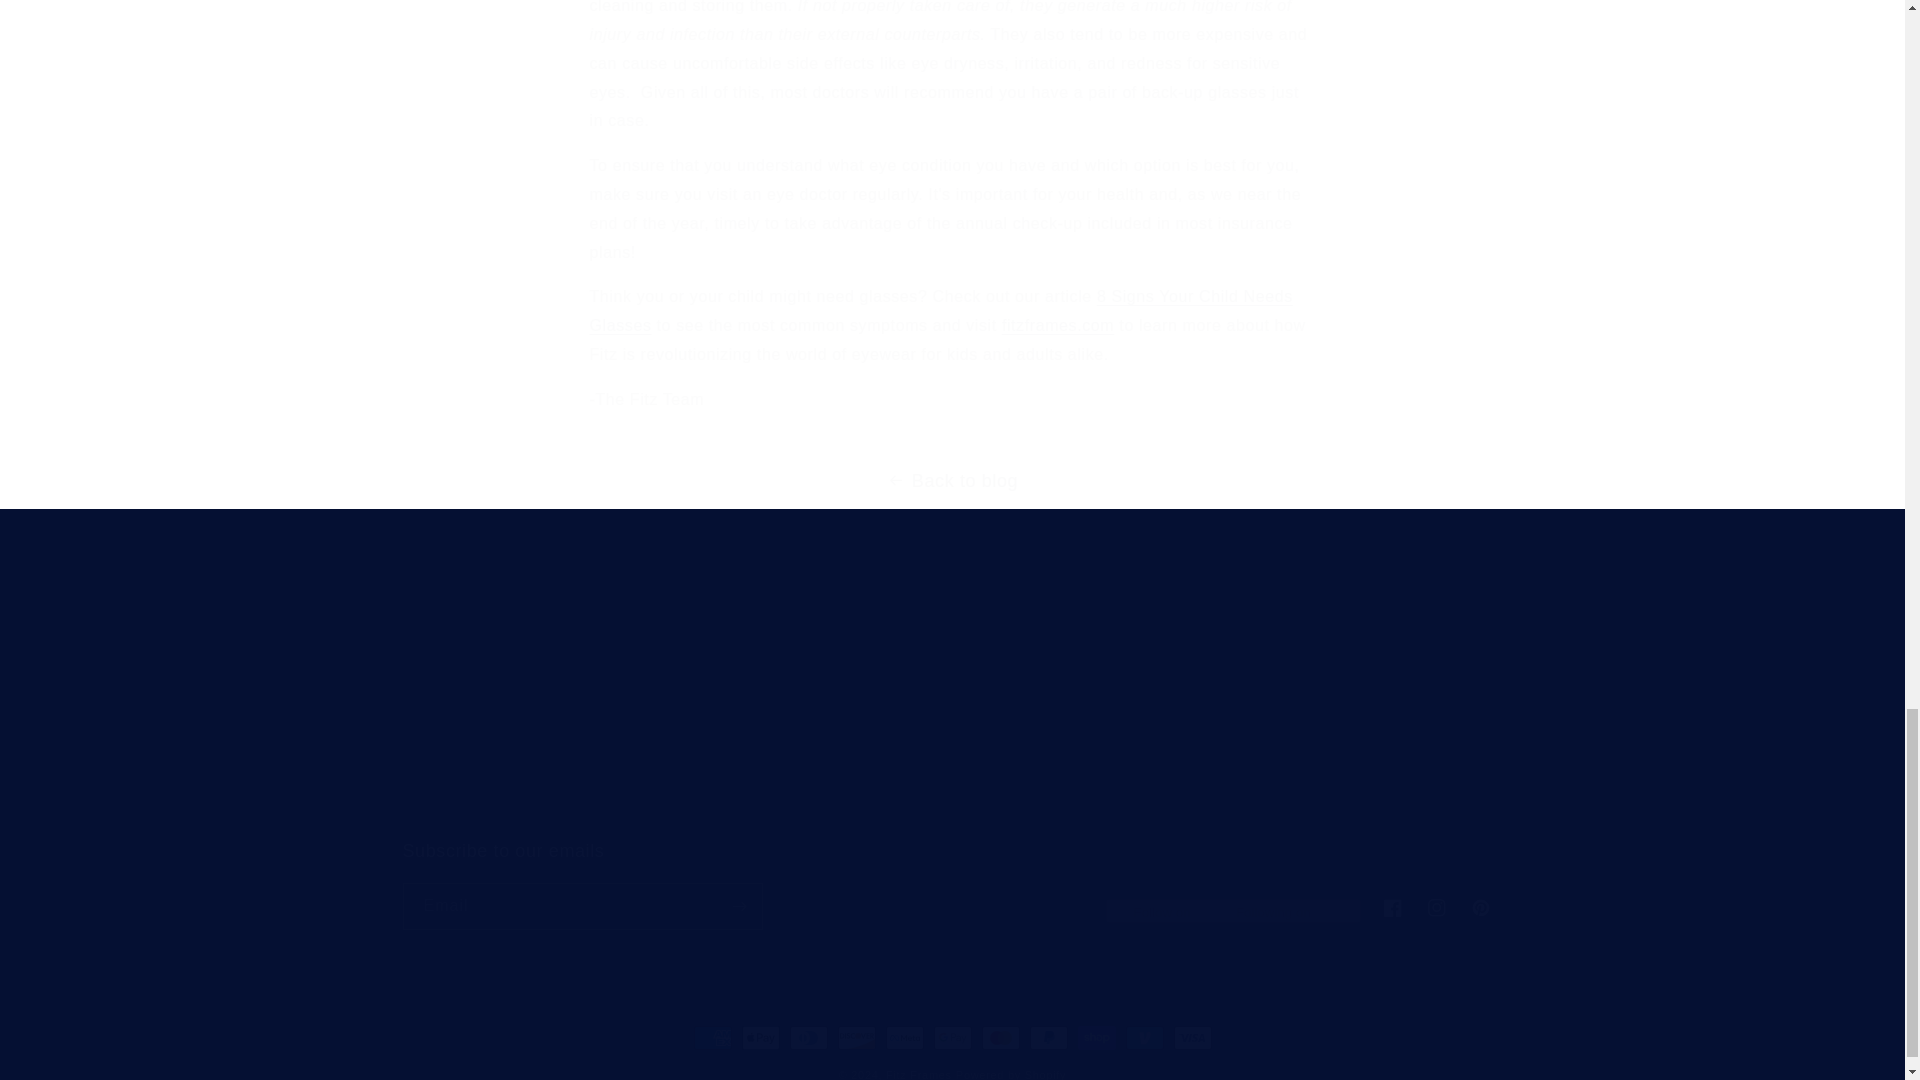 This screenshot has height=1080, width=1920. Describe the element at coordinates (1058, 325) in the screenshot. I see `fitzframes.com` at that location.